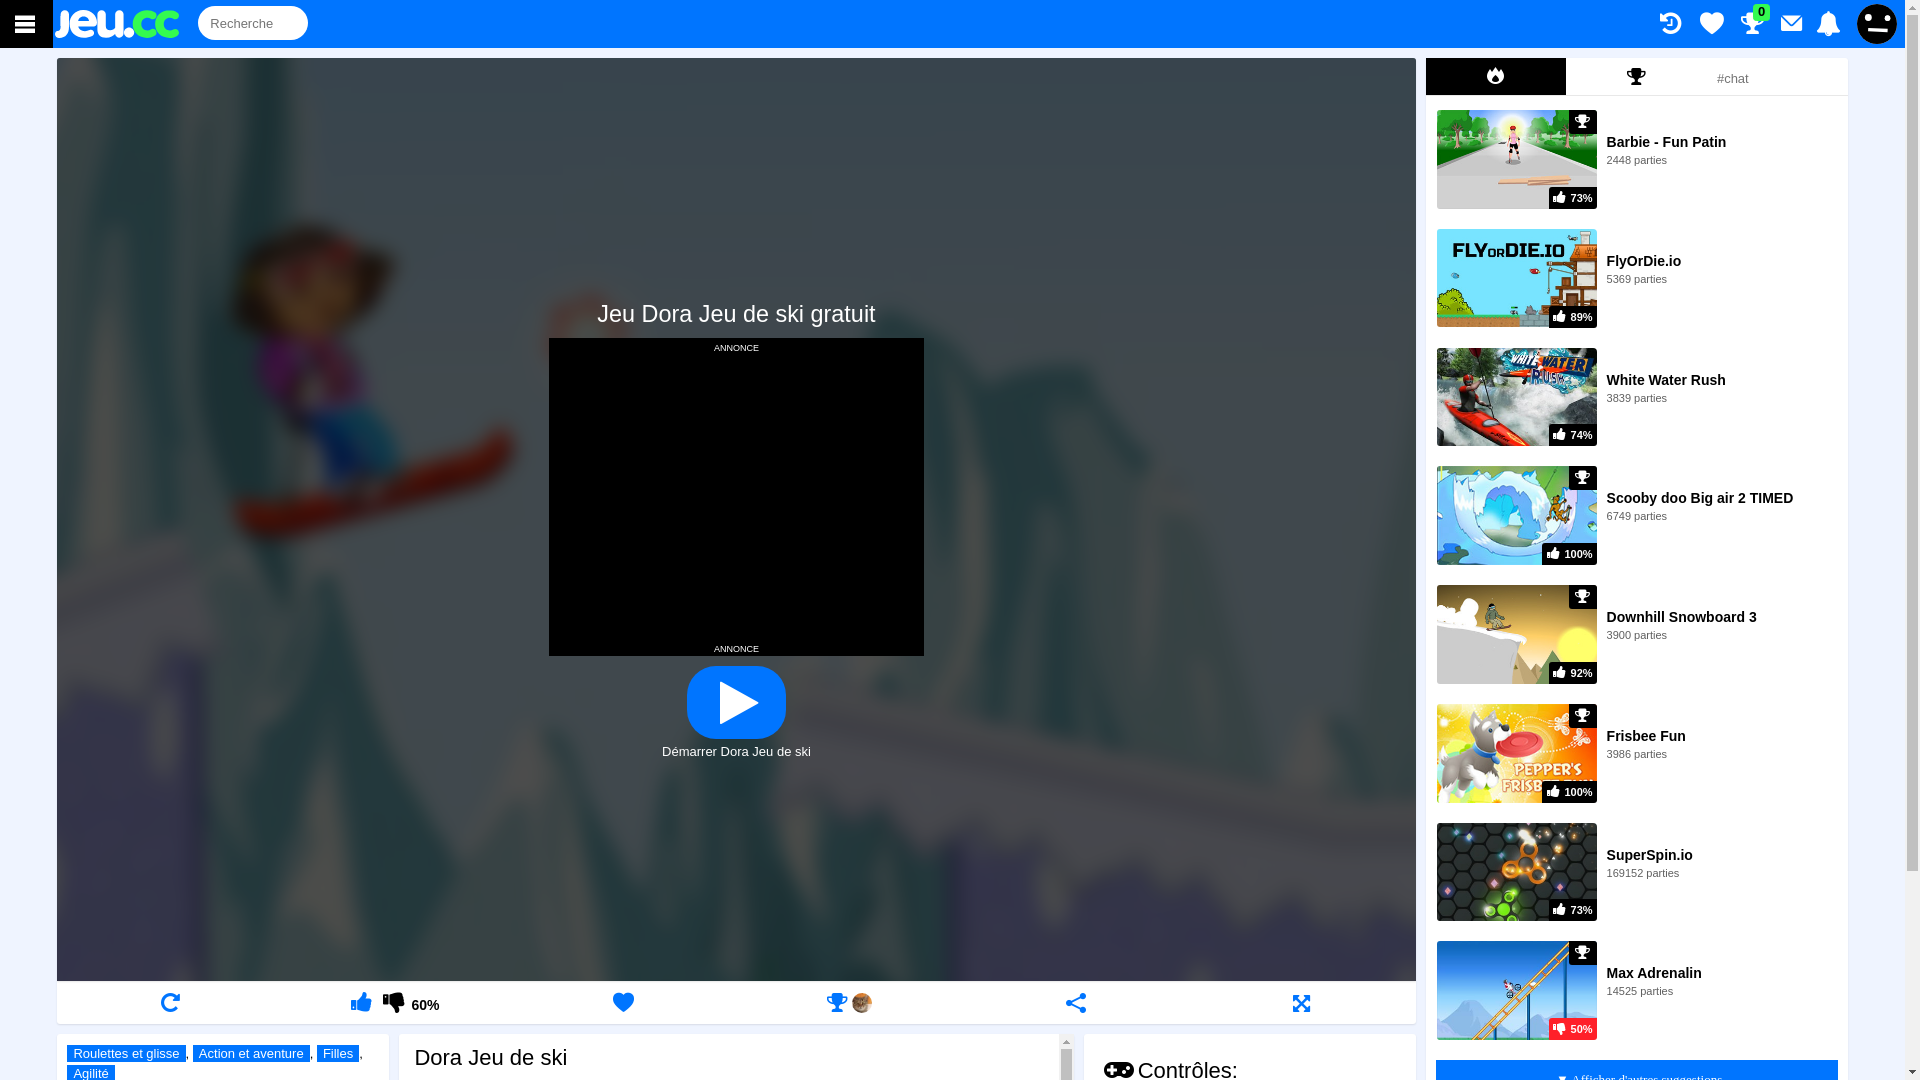  Describe the element at coordinates (1828, 24) in the screenshot. I see `Mes alertes` at that location.